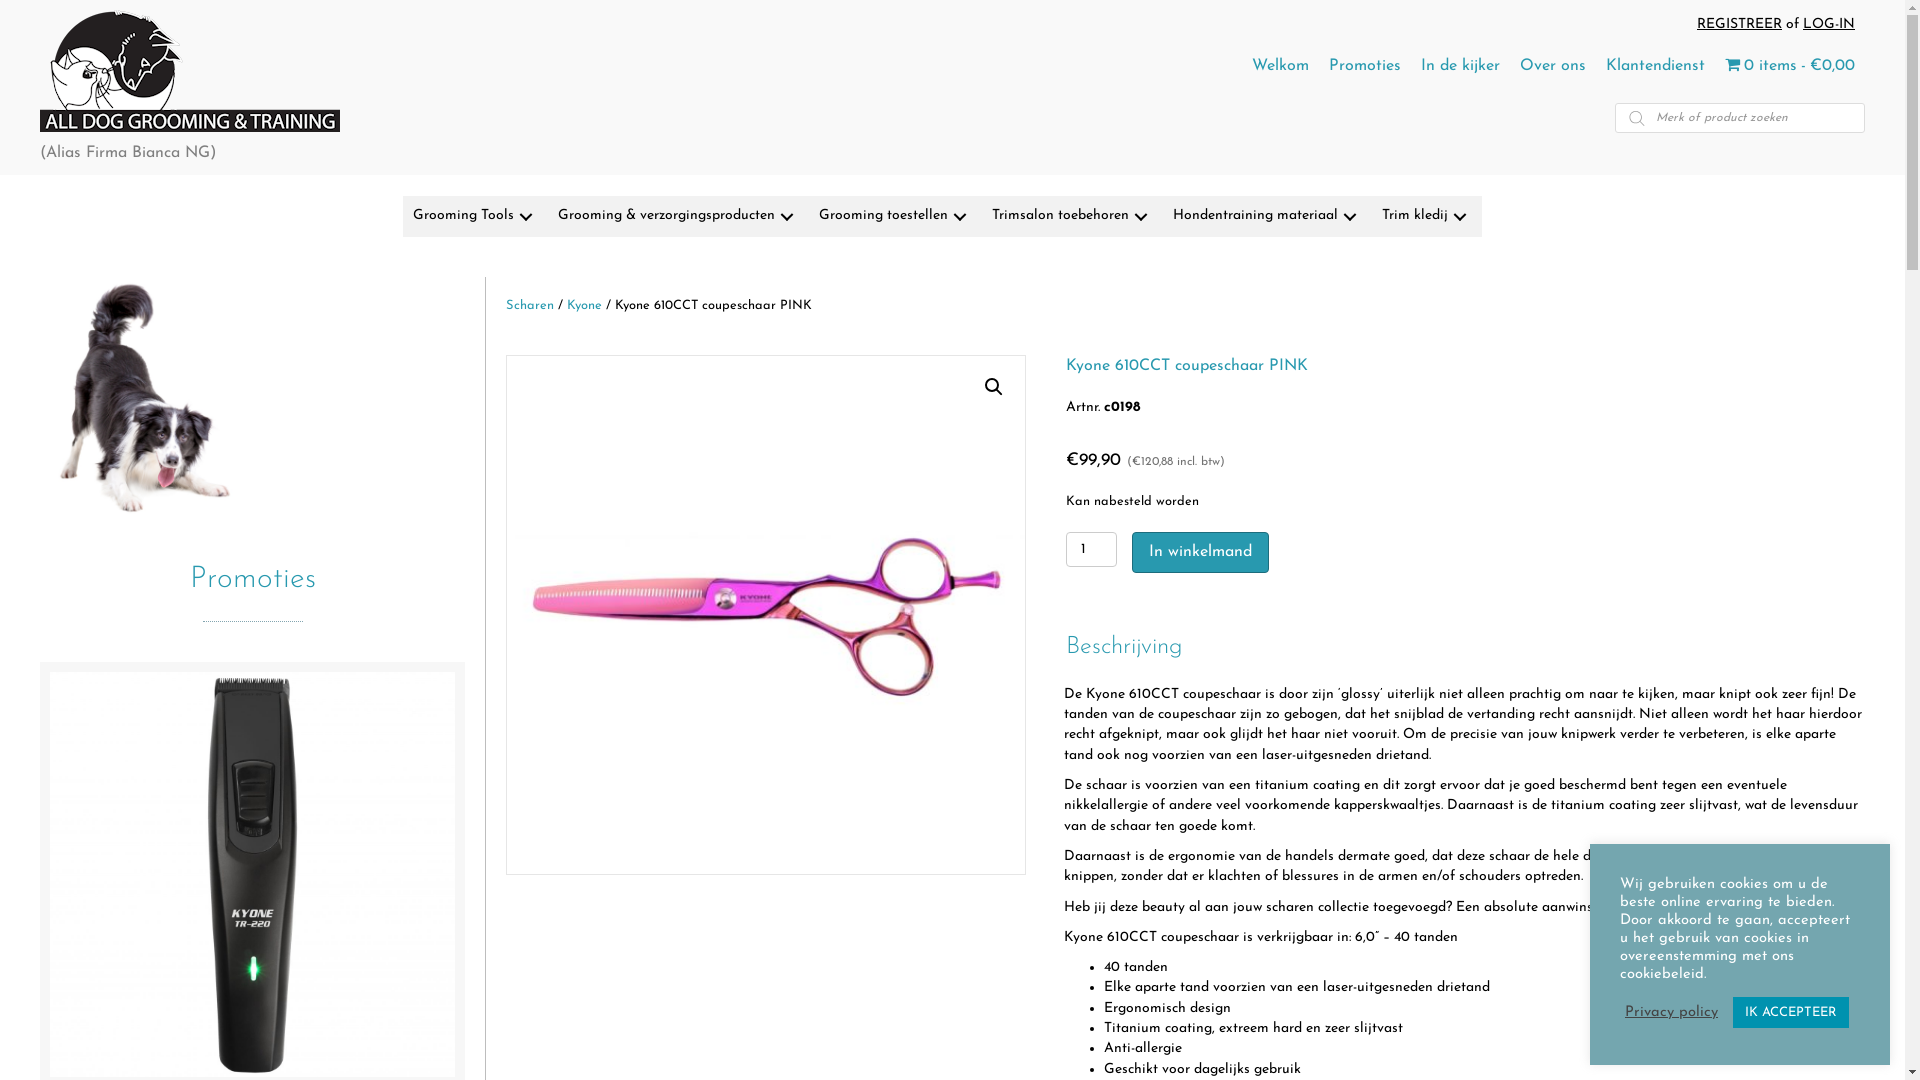 The height and width of the screenshot is (1080, 1920). I want to click on Privacy policy, so click(1672, 1013).